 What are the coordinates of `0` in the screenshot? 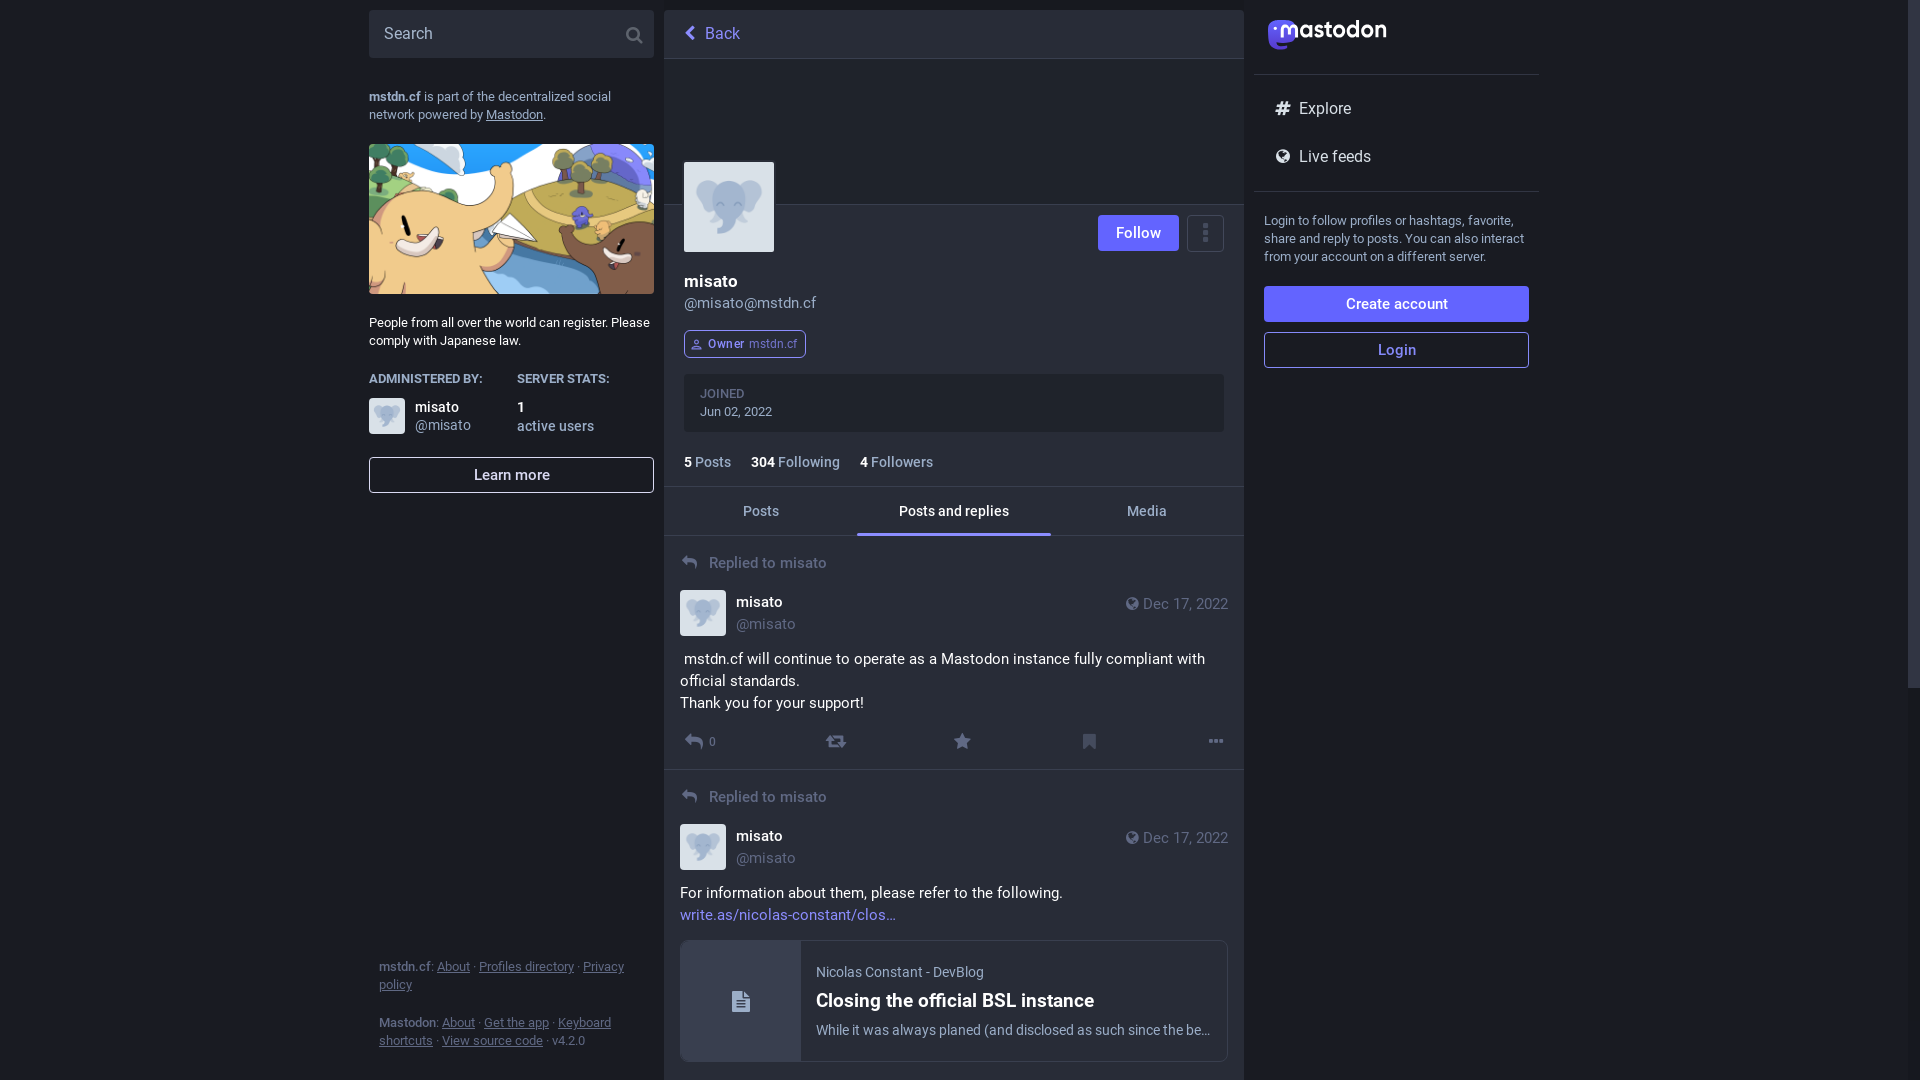 It's located at (700, 742).